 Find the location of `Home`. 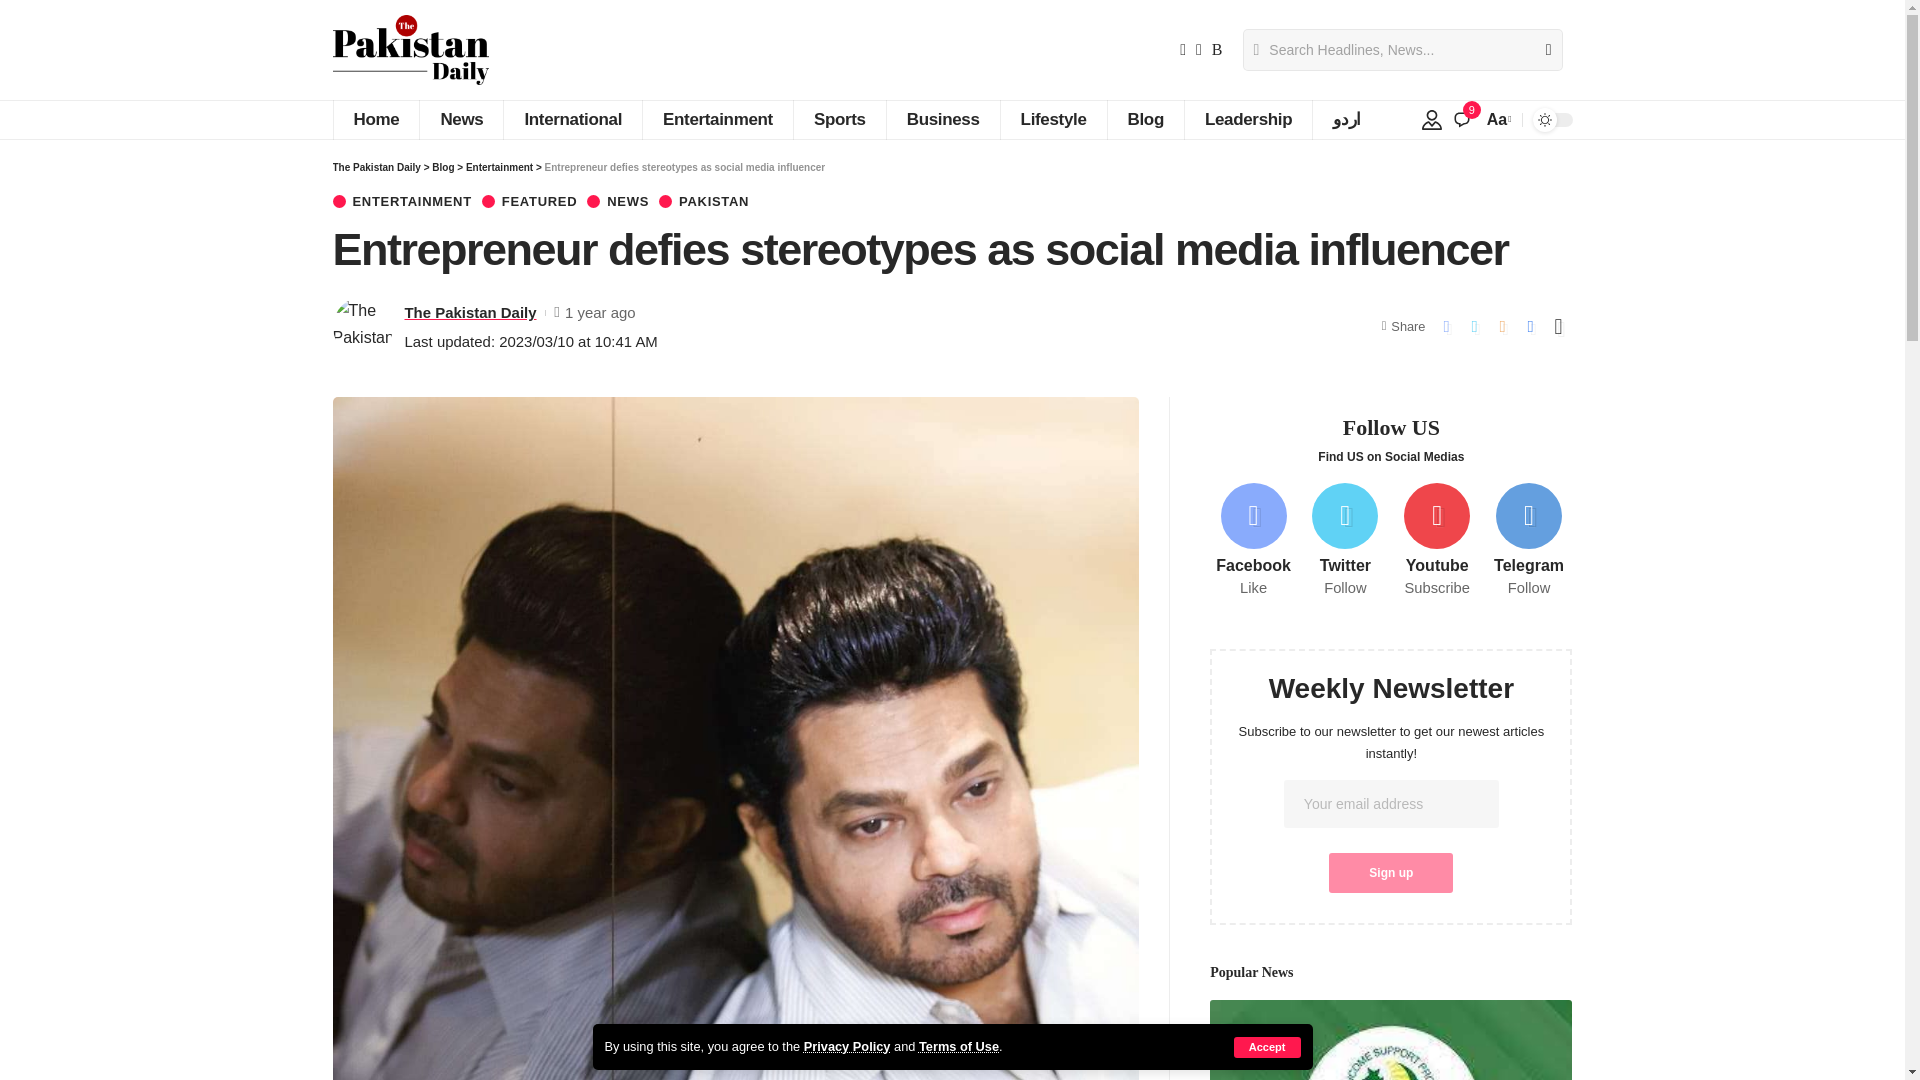

Home is located at coordinates (375, 120).